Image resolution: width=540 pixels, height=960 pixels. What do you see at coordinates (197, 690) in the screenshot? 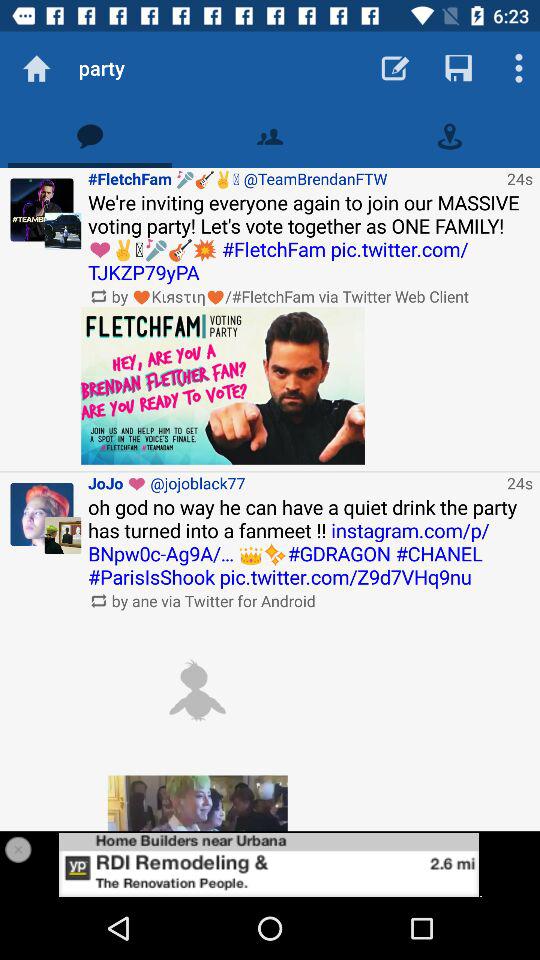
I see `open the image` at bounding box center [197, 690].